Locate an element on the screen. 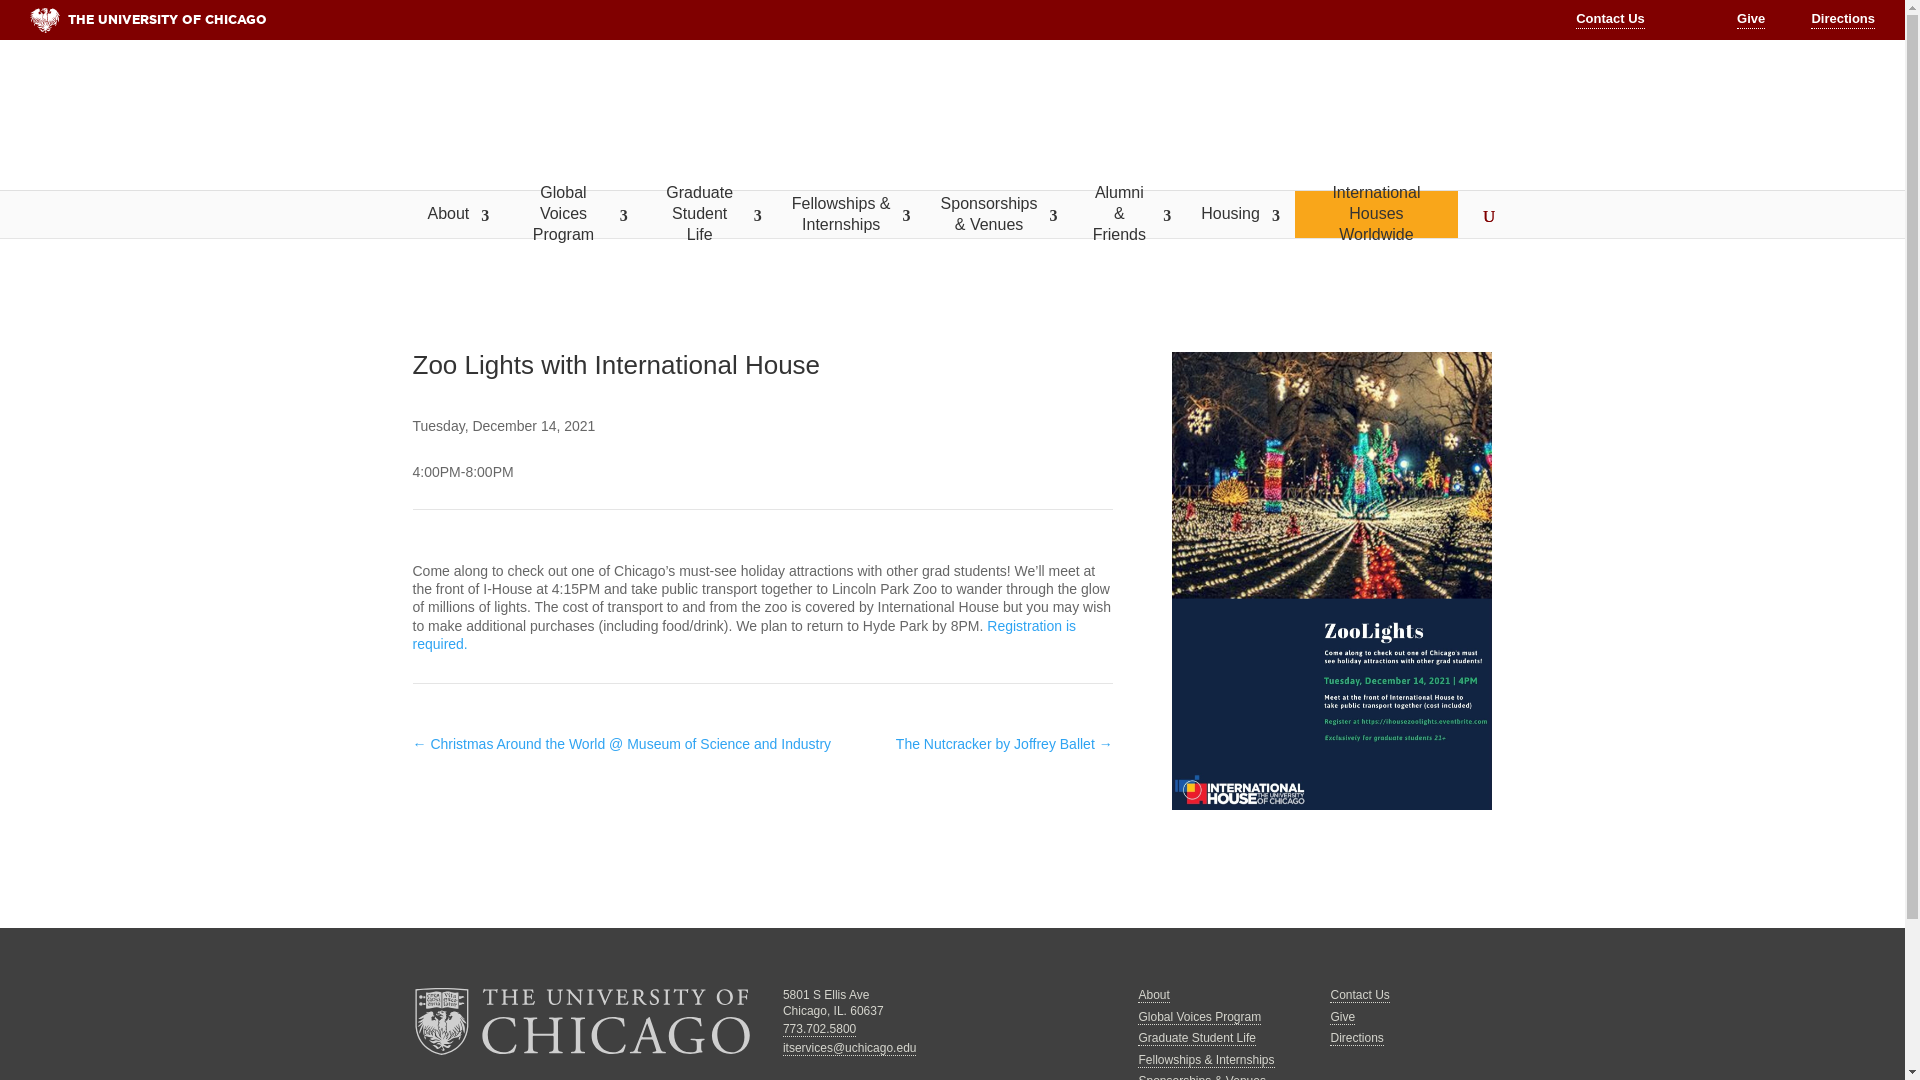  Directions is located at coordinates (1842, 20).